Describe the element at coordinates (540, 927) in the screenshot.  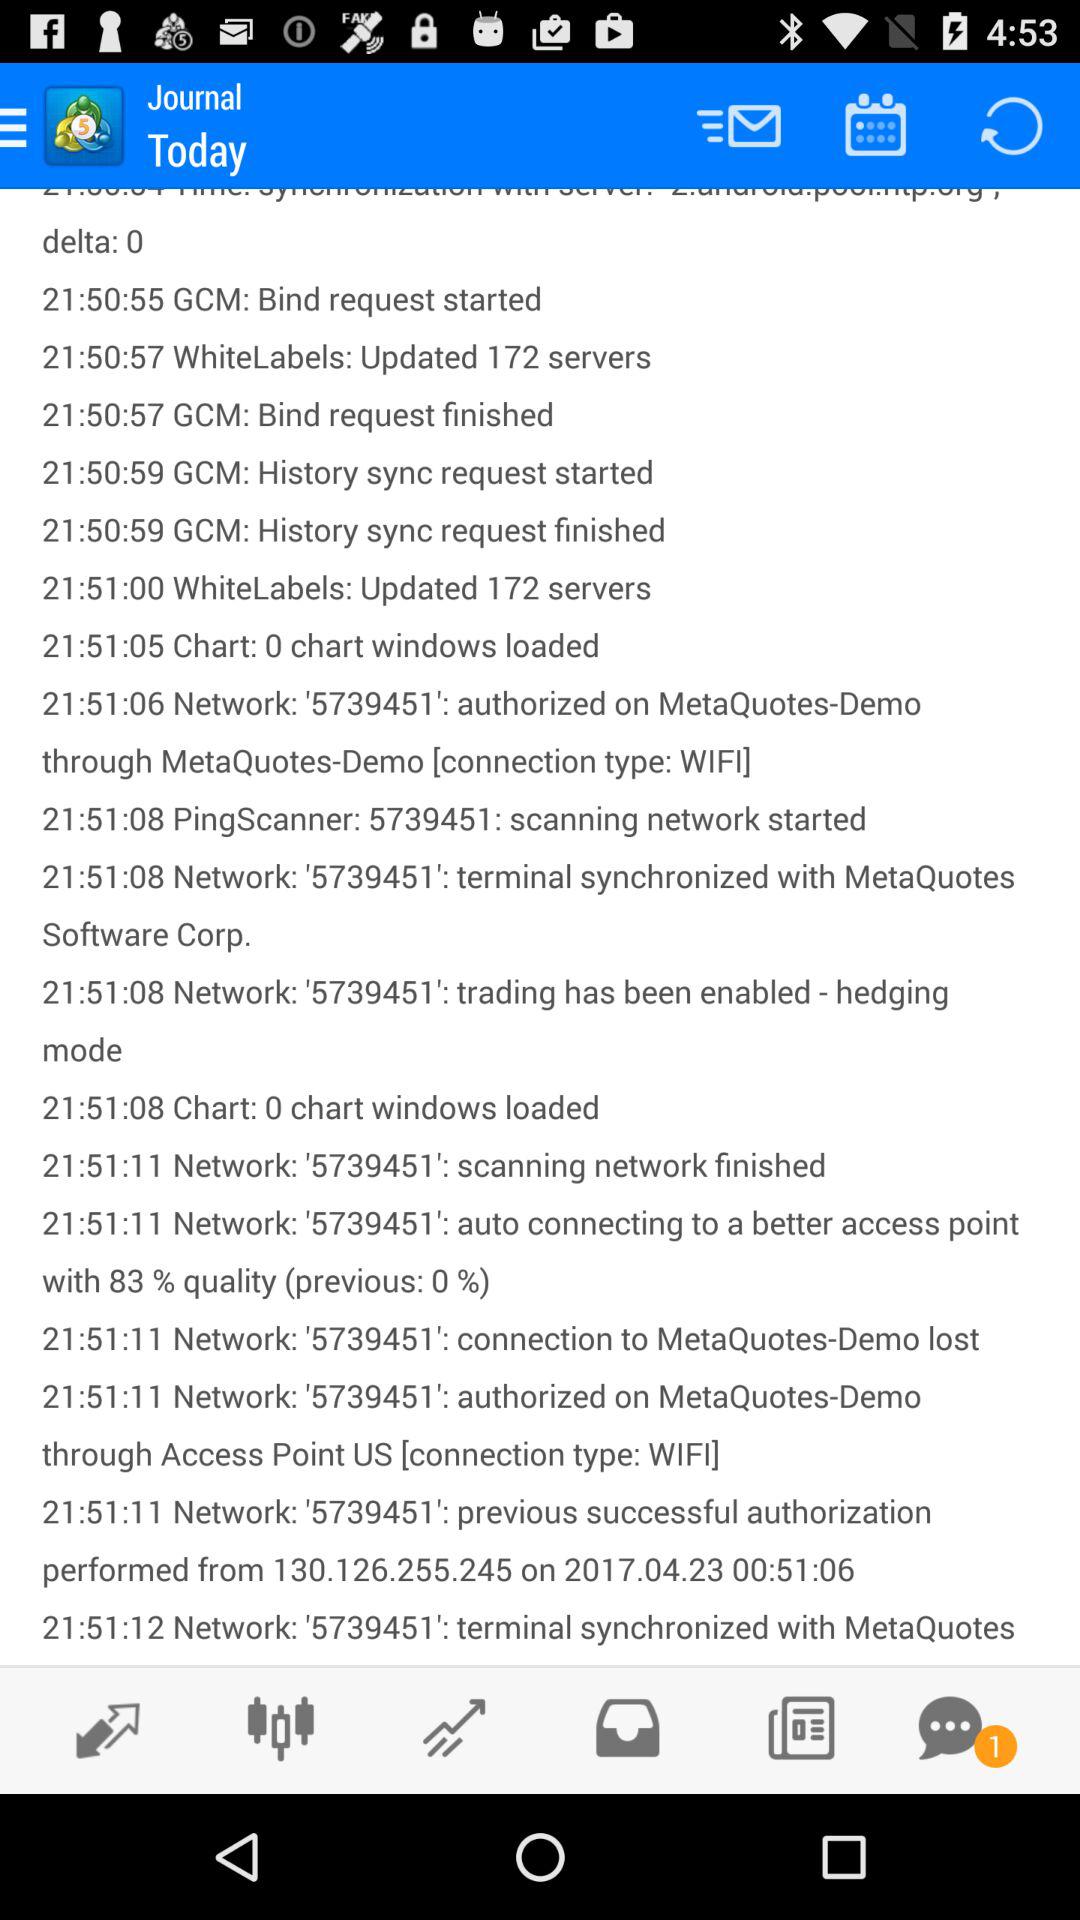
I see `open 21 50 54` at that location.